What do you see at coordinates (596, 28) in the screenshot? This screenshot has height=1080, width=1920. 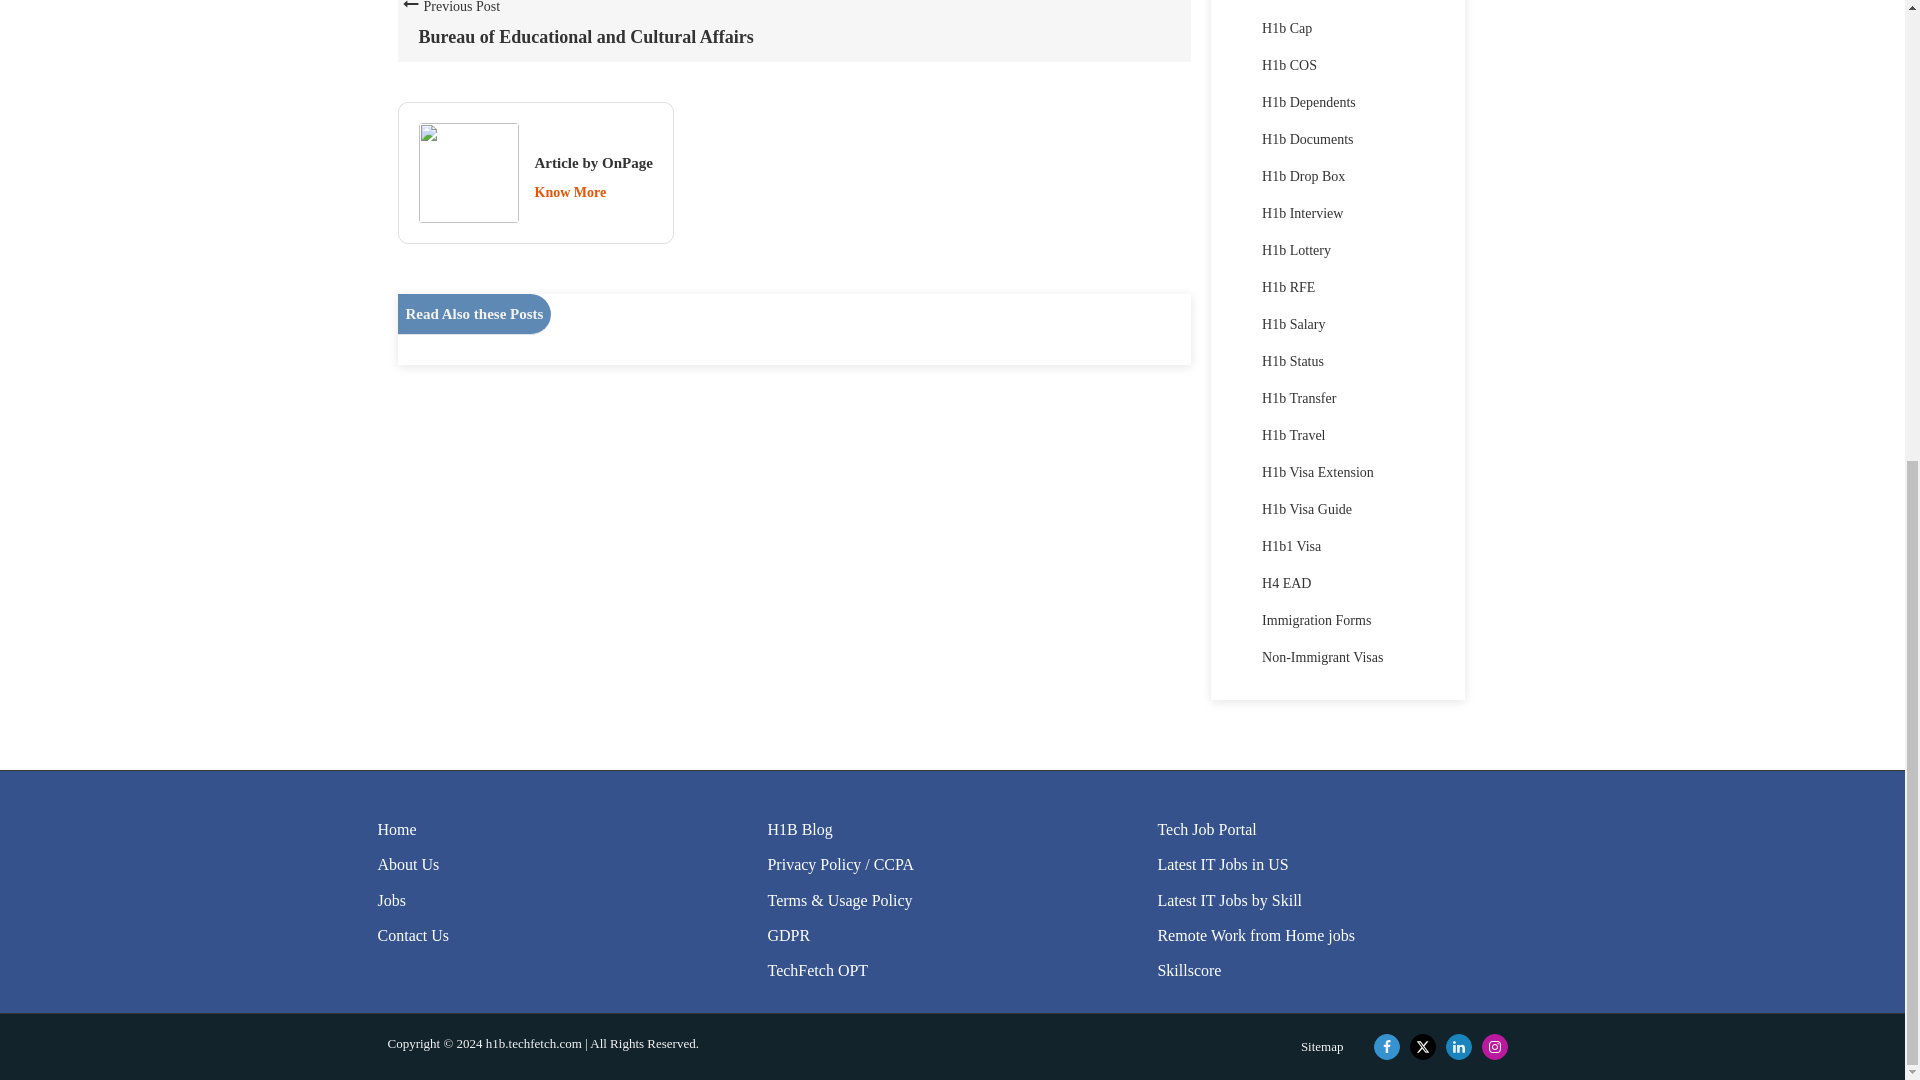 I see `H1b Lottery` at bounding box center [596, 28].